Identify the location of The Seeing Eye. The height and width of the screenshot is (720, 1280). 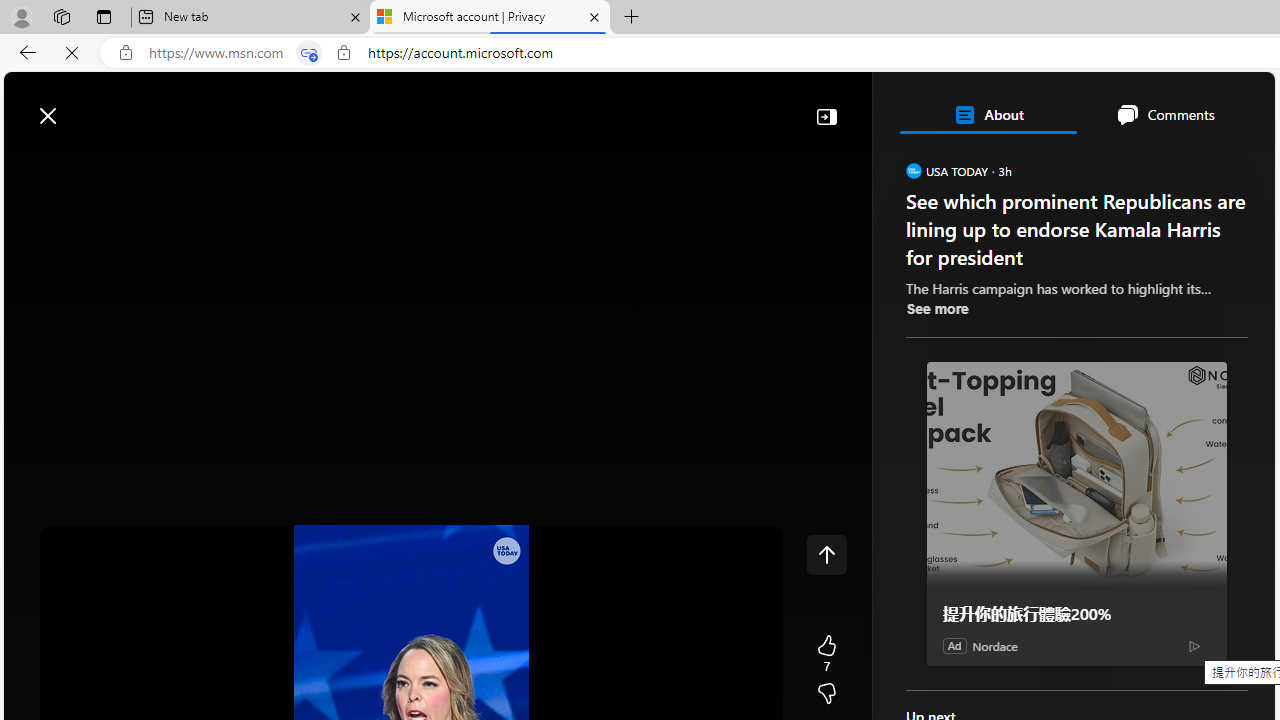
(1020, 439).